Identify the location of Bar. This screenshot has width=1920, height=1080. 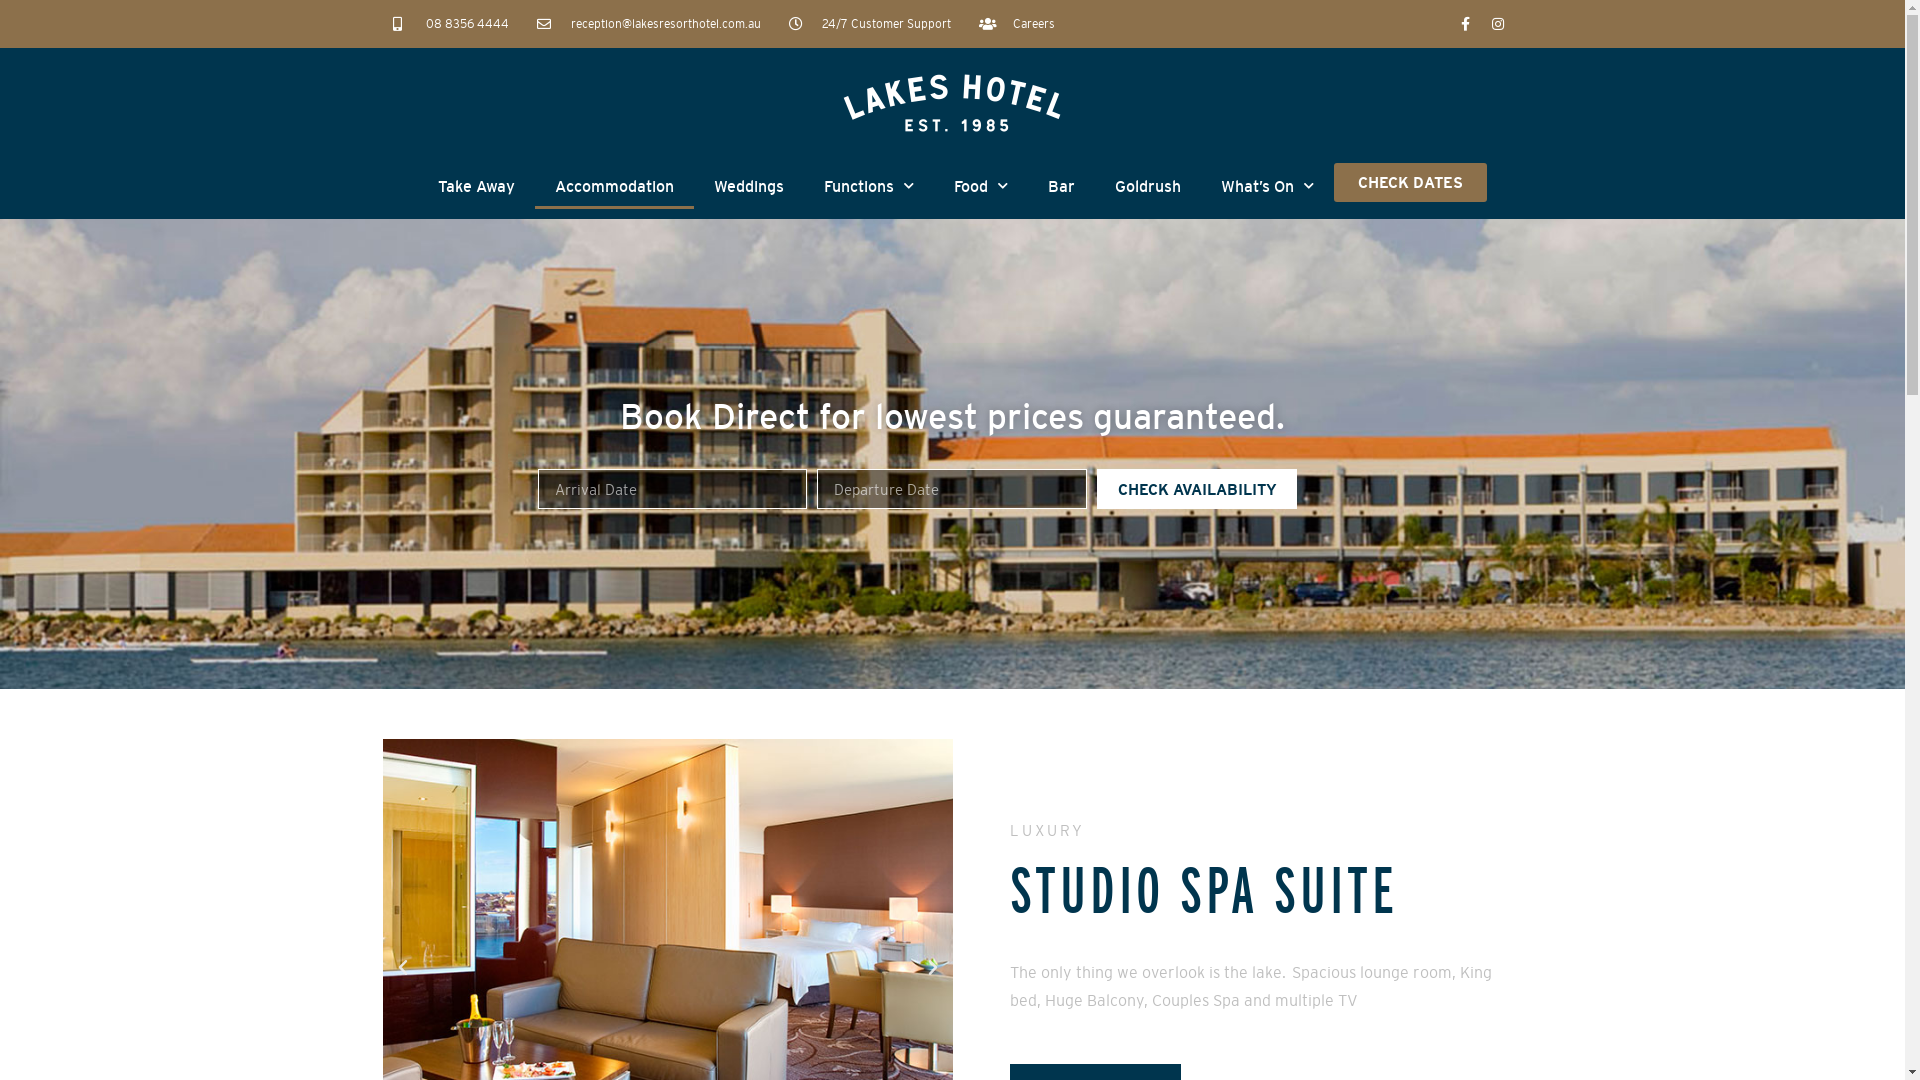
(1062, 186).